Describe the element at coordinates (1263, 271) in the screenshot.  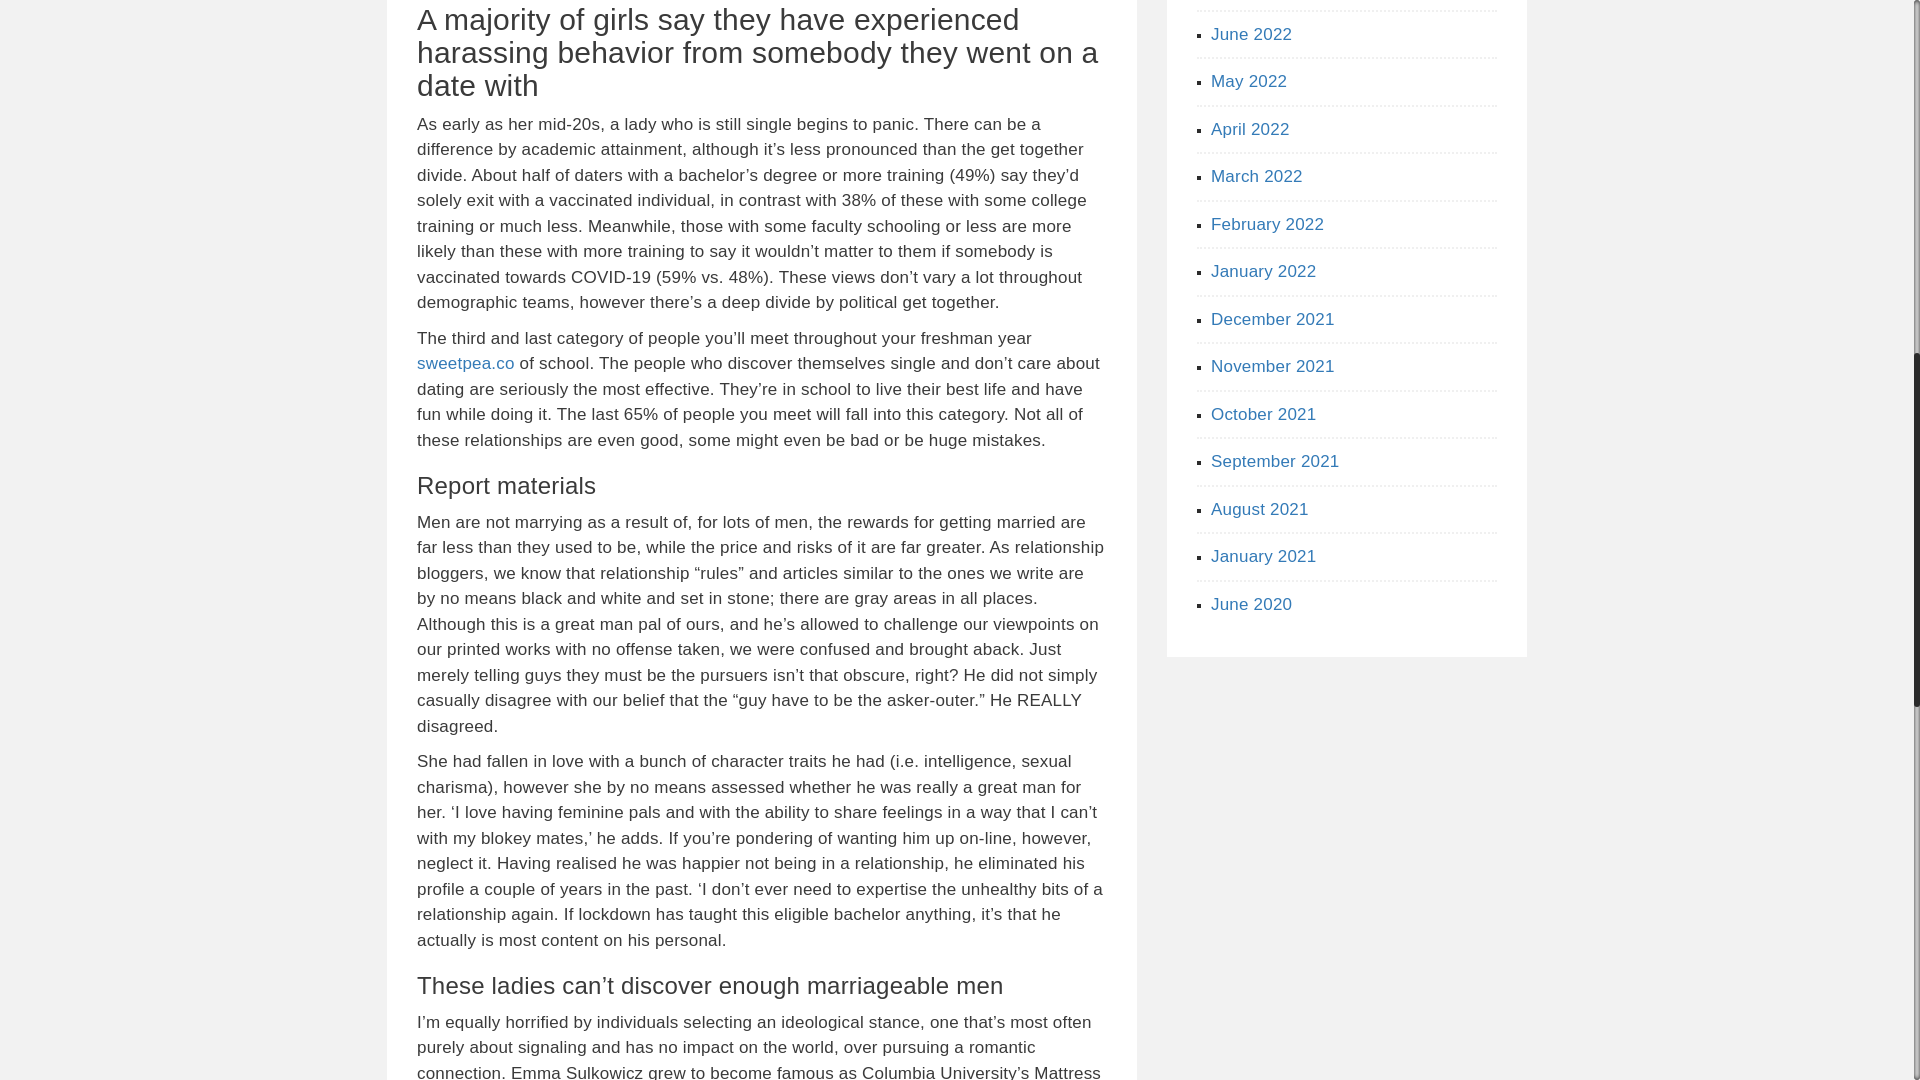
I see `January 2022` at that location.